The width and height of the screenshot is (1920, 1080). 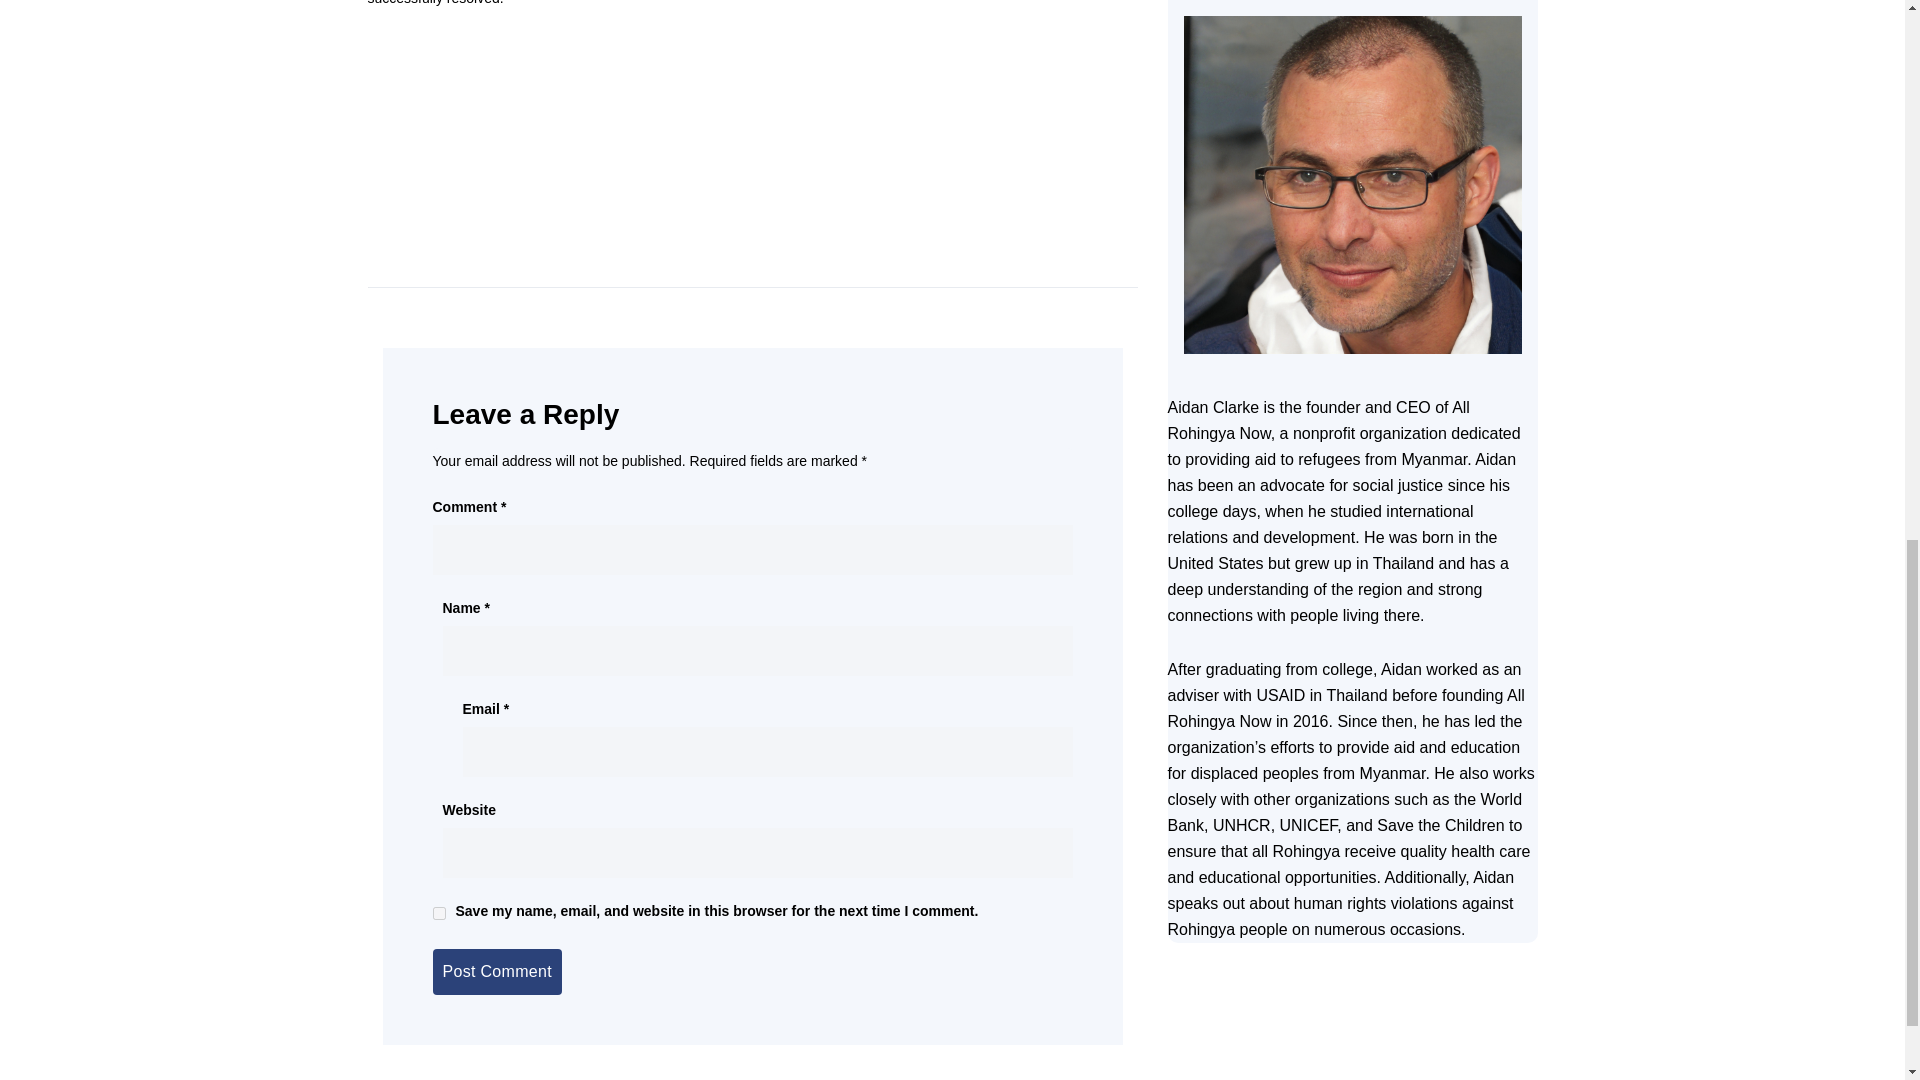 What do you see at coordinates (438, 914) in the screenshot?
I see `yes` at bounding box center [438, 914].